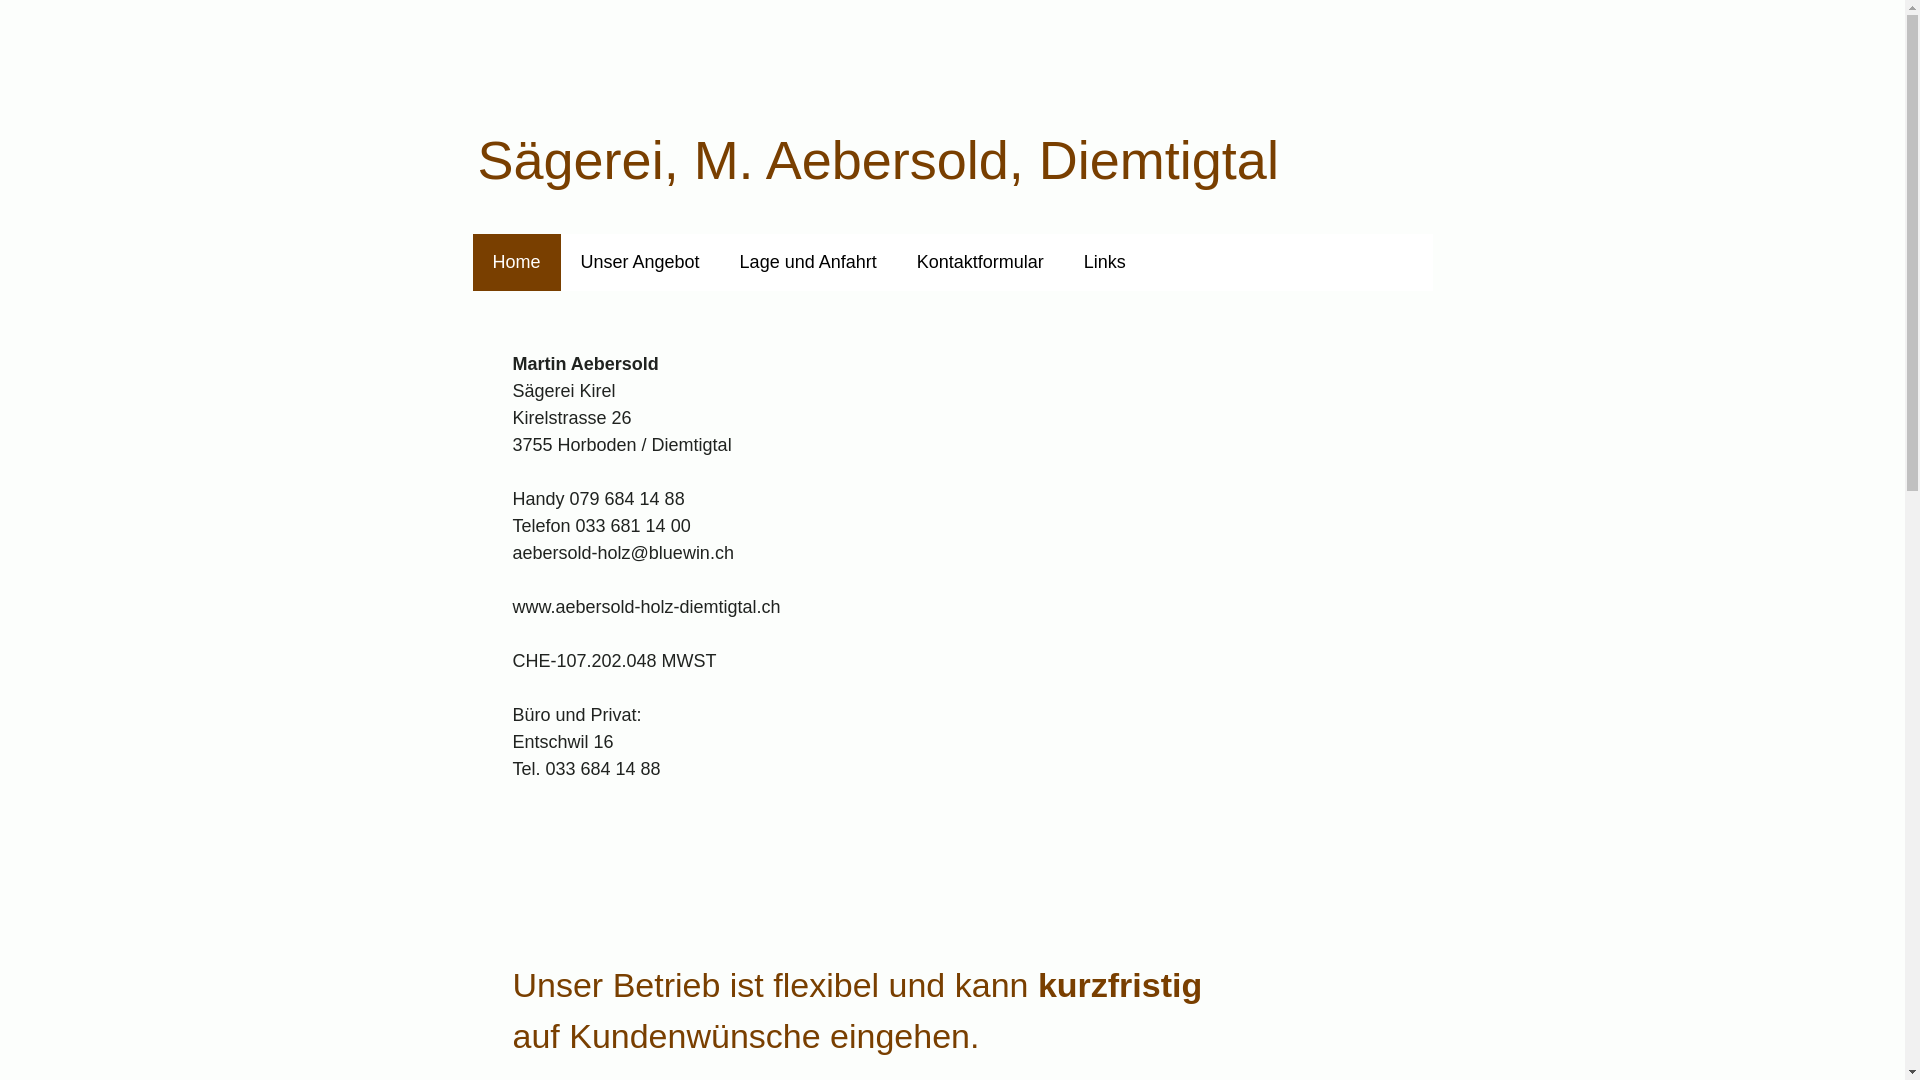  I want to click on Unser Angebot, so click(640, 262).